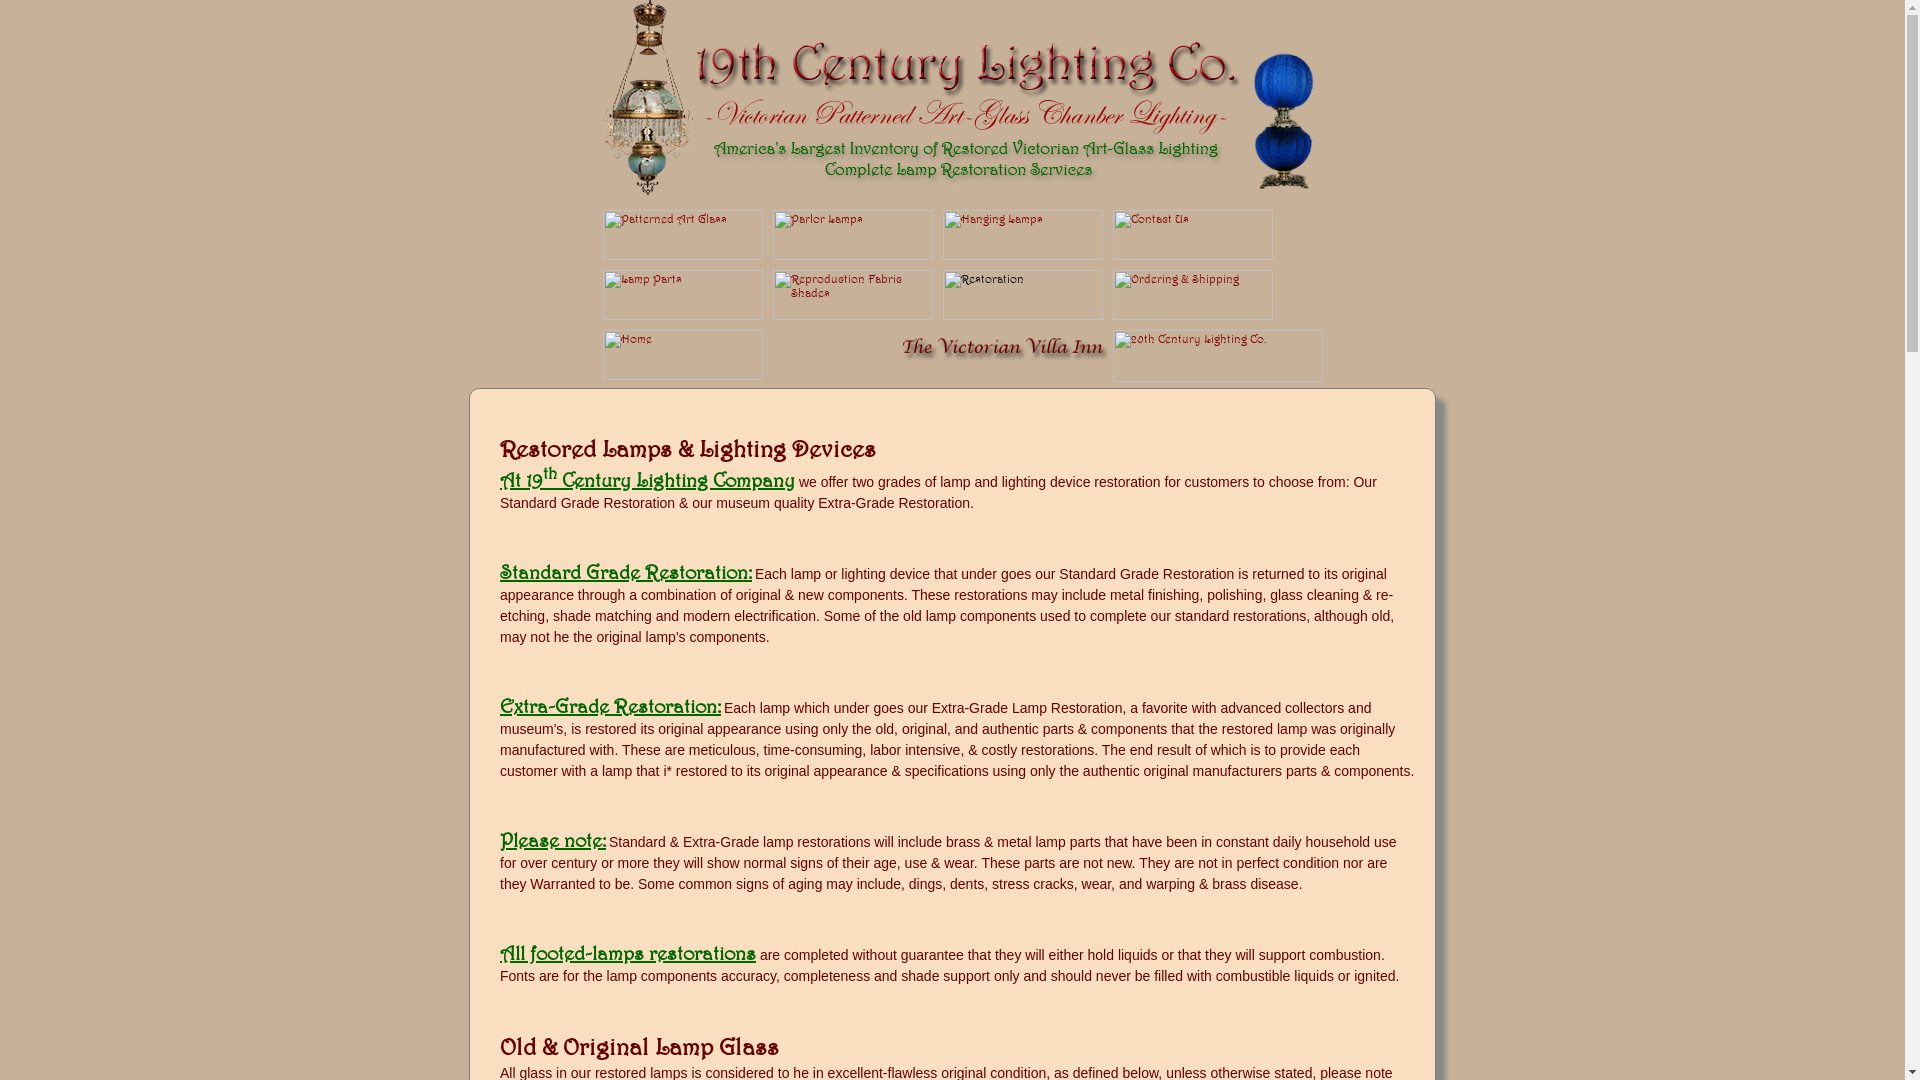 The height and width of the screenshot is (1080, 1920). What do you see at coordinates (1192, 256) in the screenshot?
I see `Contact Us` at bounding box center [1192, 256].